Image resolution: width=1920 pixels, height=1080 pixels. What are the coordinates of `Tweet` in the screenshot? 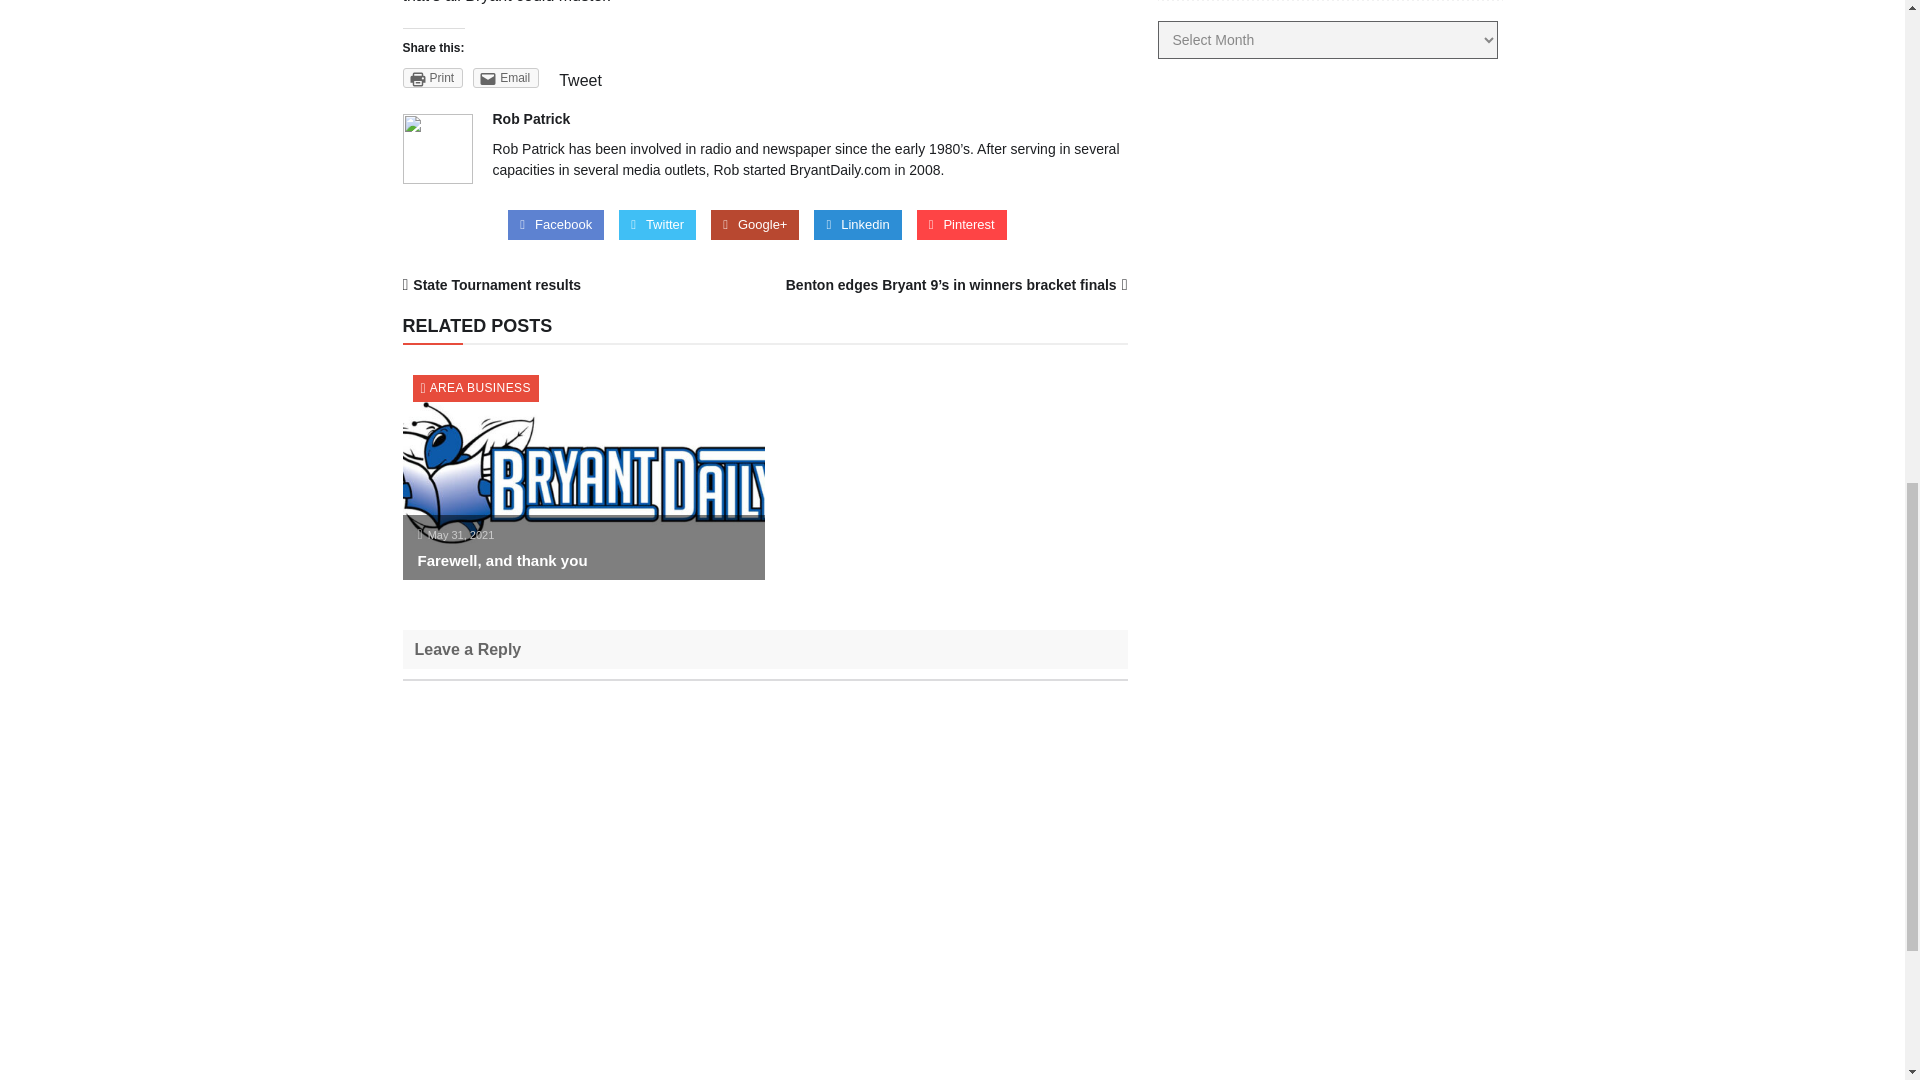 It's located at (580, 80).